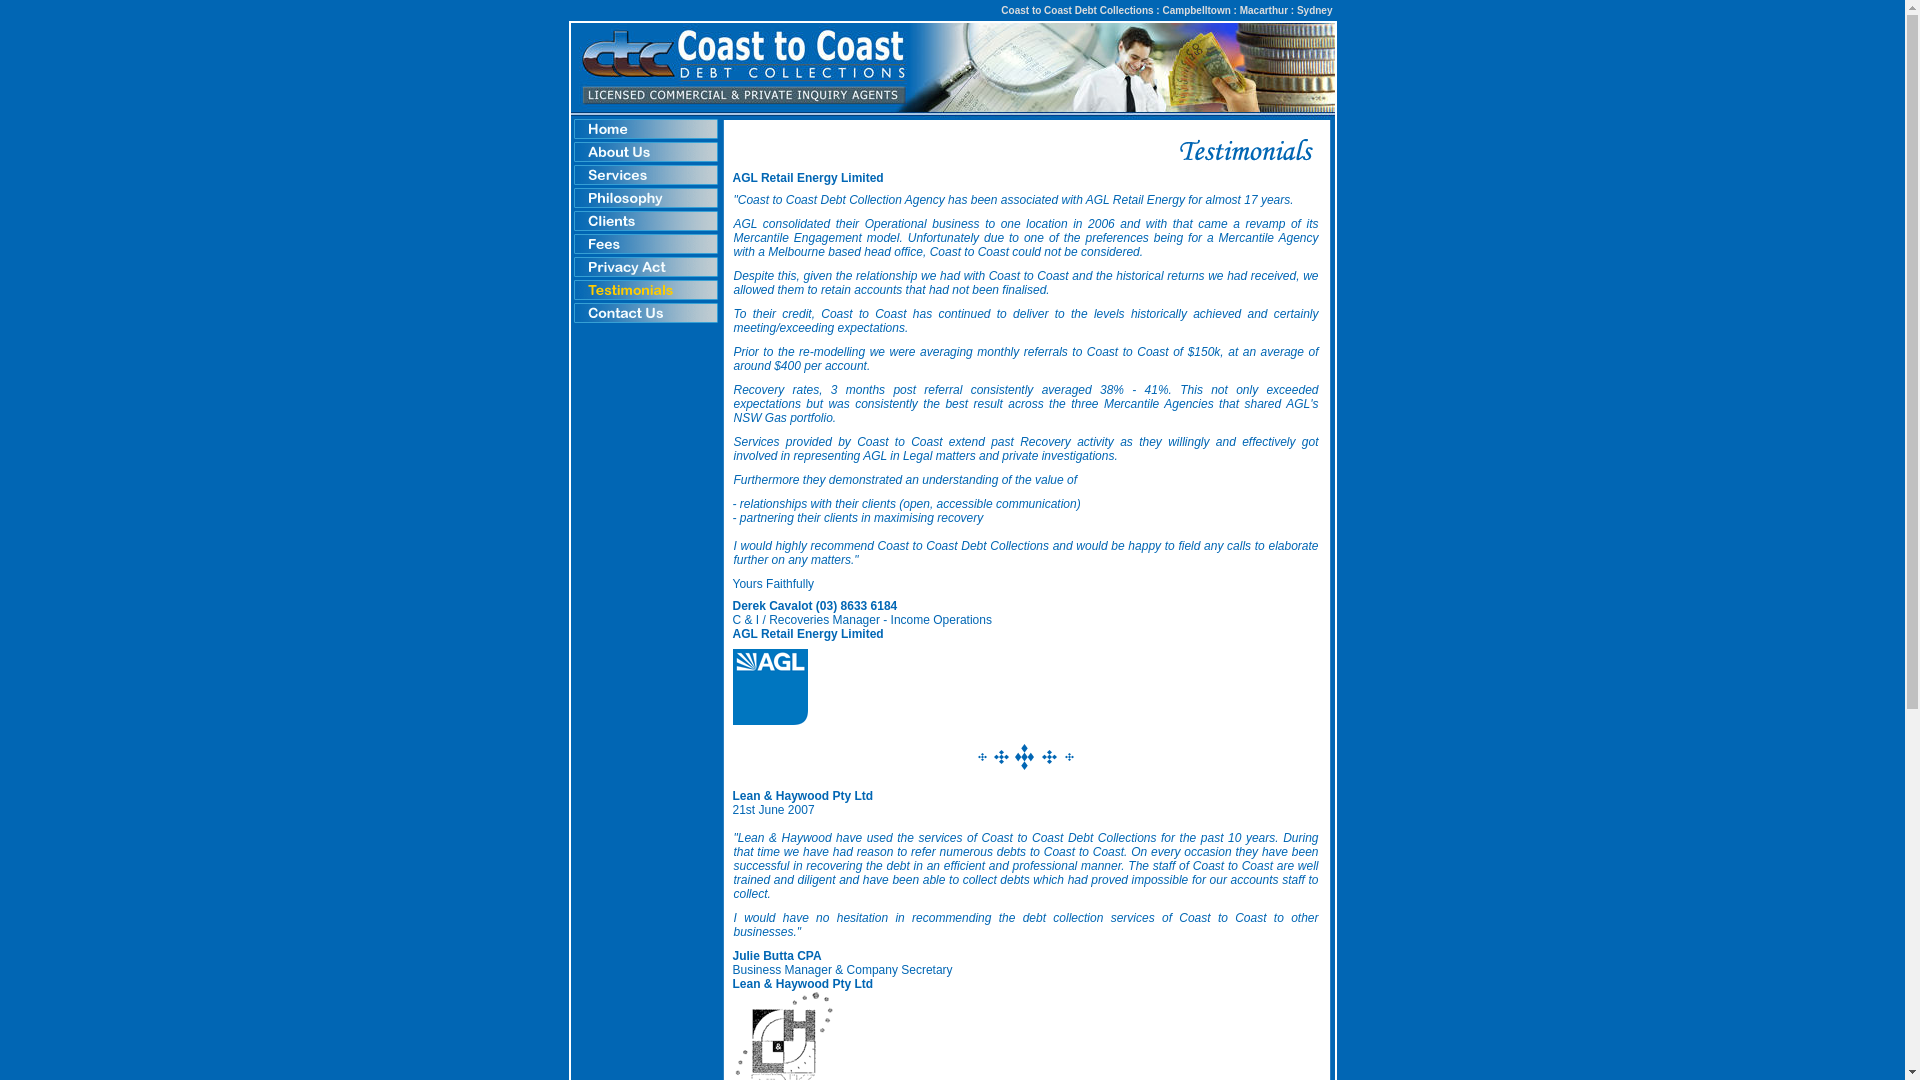 This screenshot has width=1920, height=1080. Describe the element at coordinates (644, 152) in the screenshot. I see `About Us` at that location.